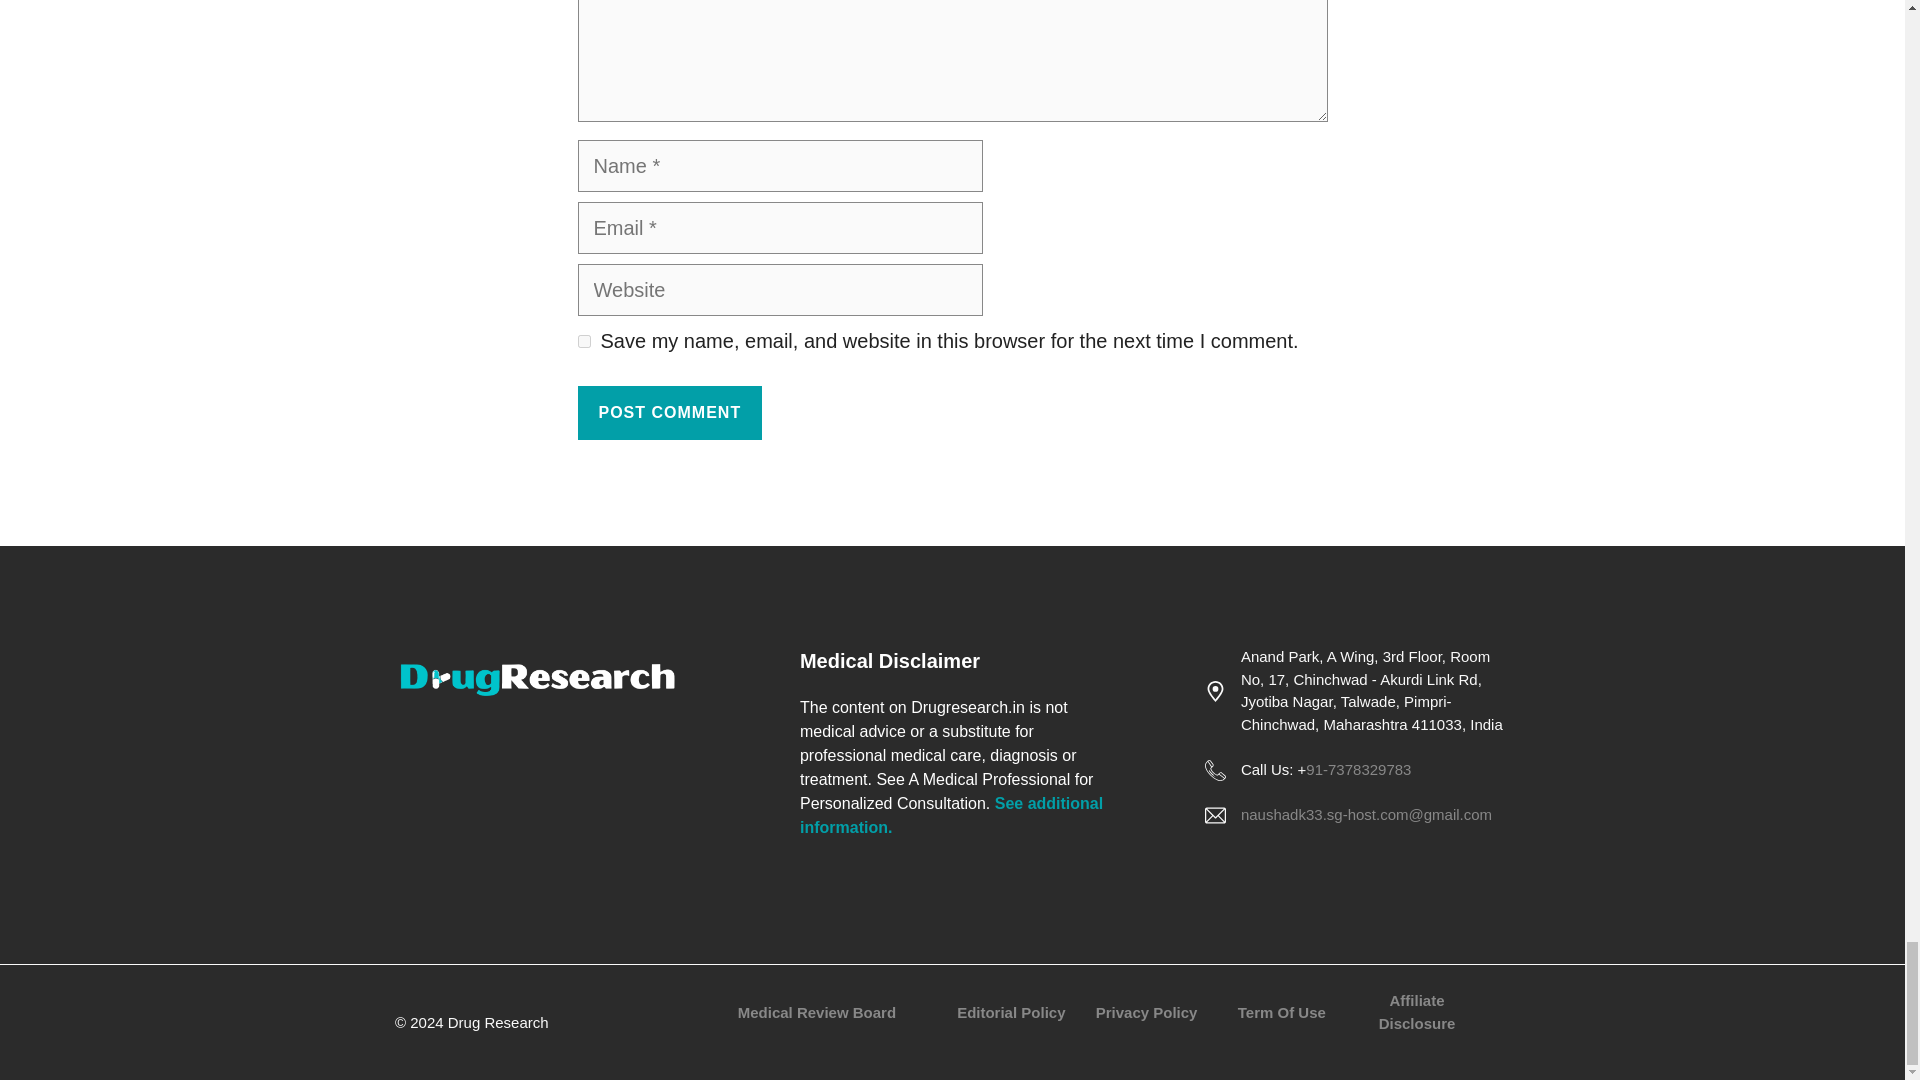 The width and height of the screenshot is (1920, 1080). Describe the element at coordinates (1010, 1012) in the screenshot. I see `Editorial Policy` at that location.